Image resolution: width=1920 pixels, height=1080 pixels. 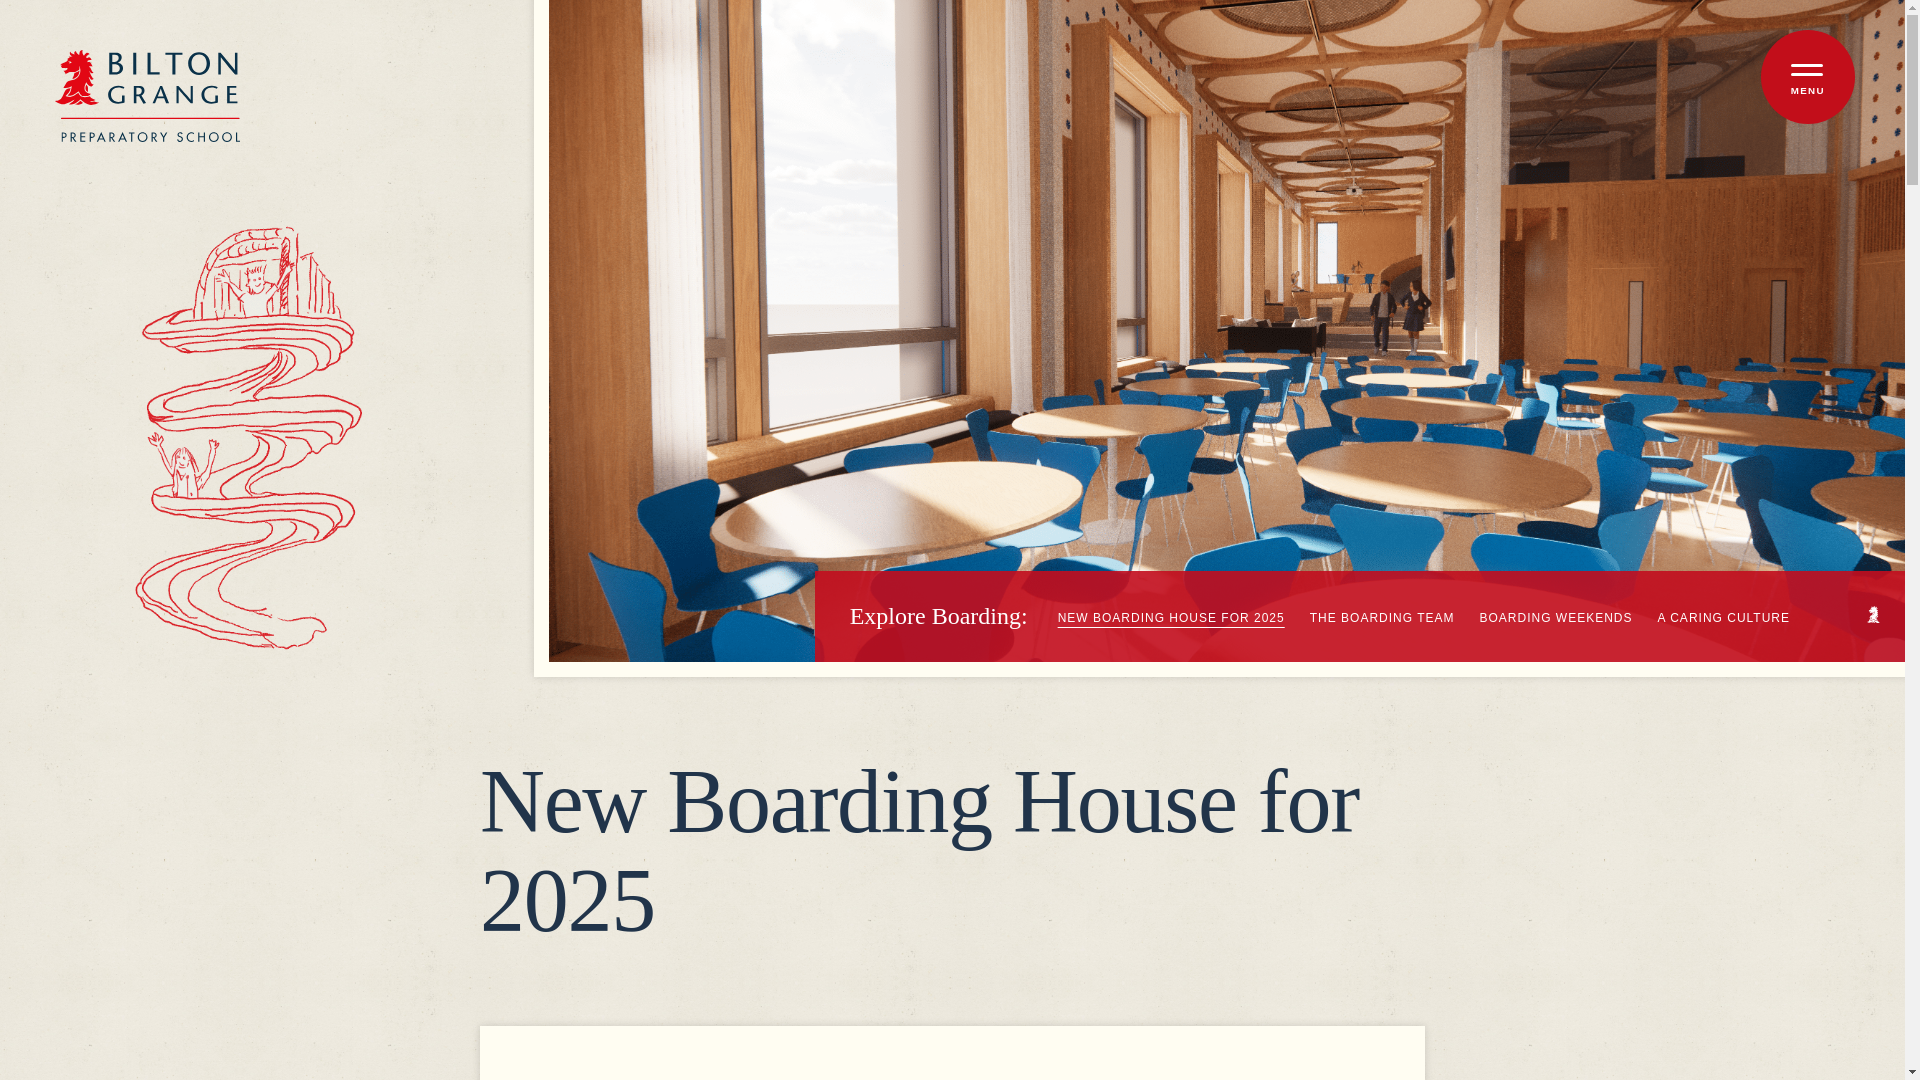 I want to click on A CARING CULTURE, so click(x=1724, y=618).